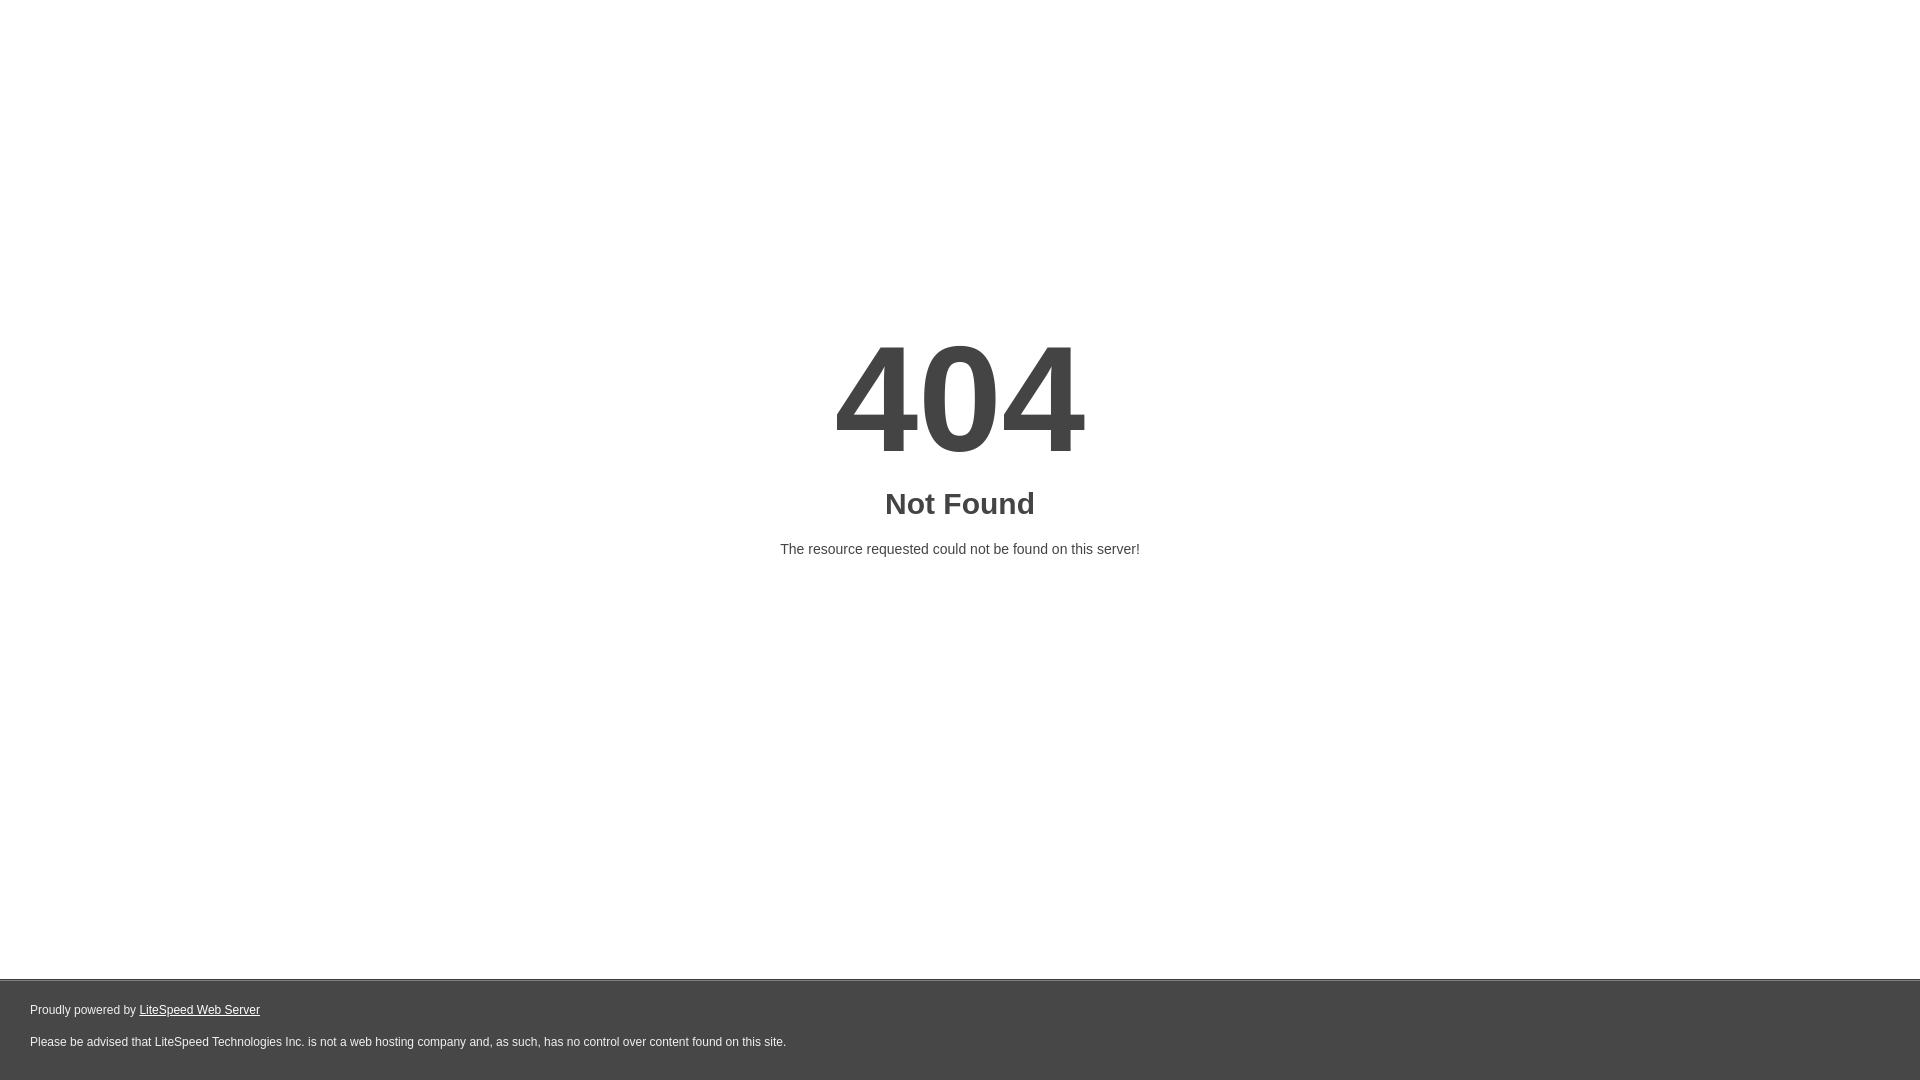 This screenshot has height=1080, width=1920. I want to click on LiteSpeed Web Server, so click(200, 1010).